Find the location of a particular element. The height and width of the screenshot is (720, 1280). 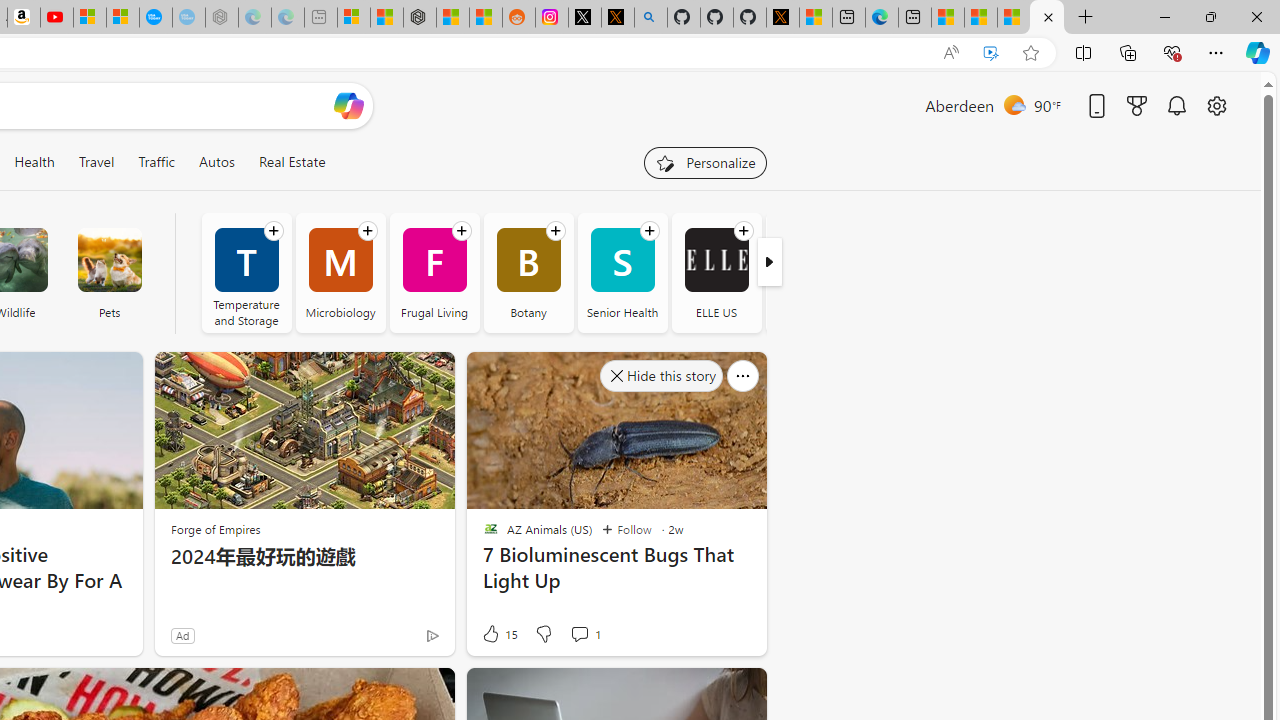

Day 1: Arriving in Yemen (surreal to be here) - YouTube is located at coordinates (56, 18).